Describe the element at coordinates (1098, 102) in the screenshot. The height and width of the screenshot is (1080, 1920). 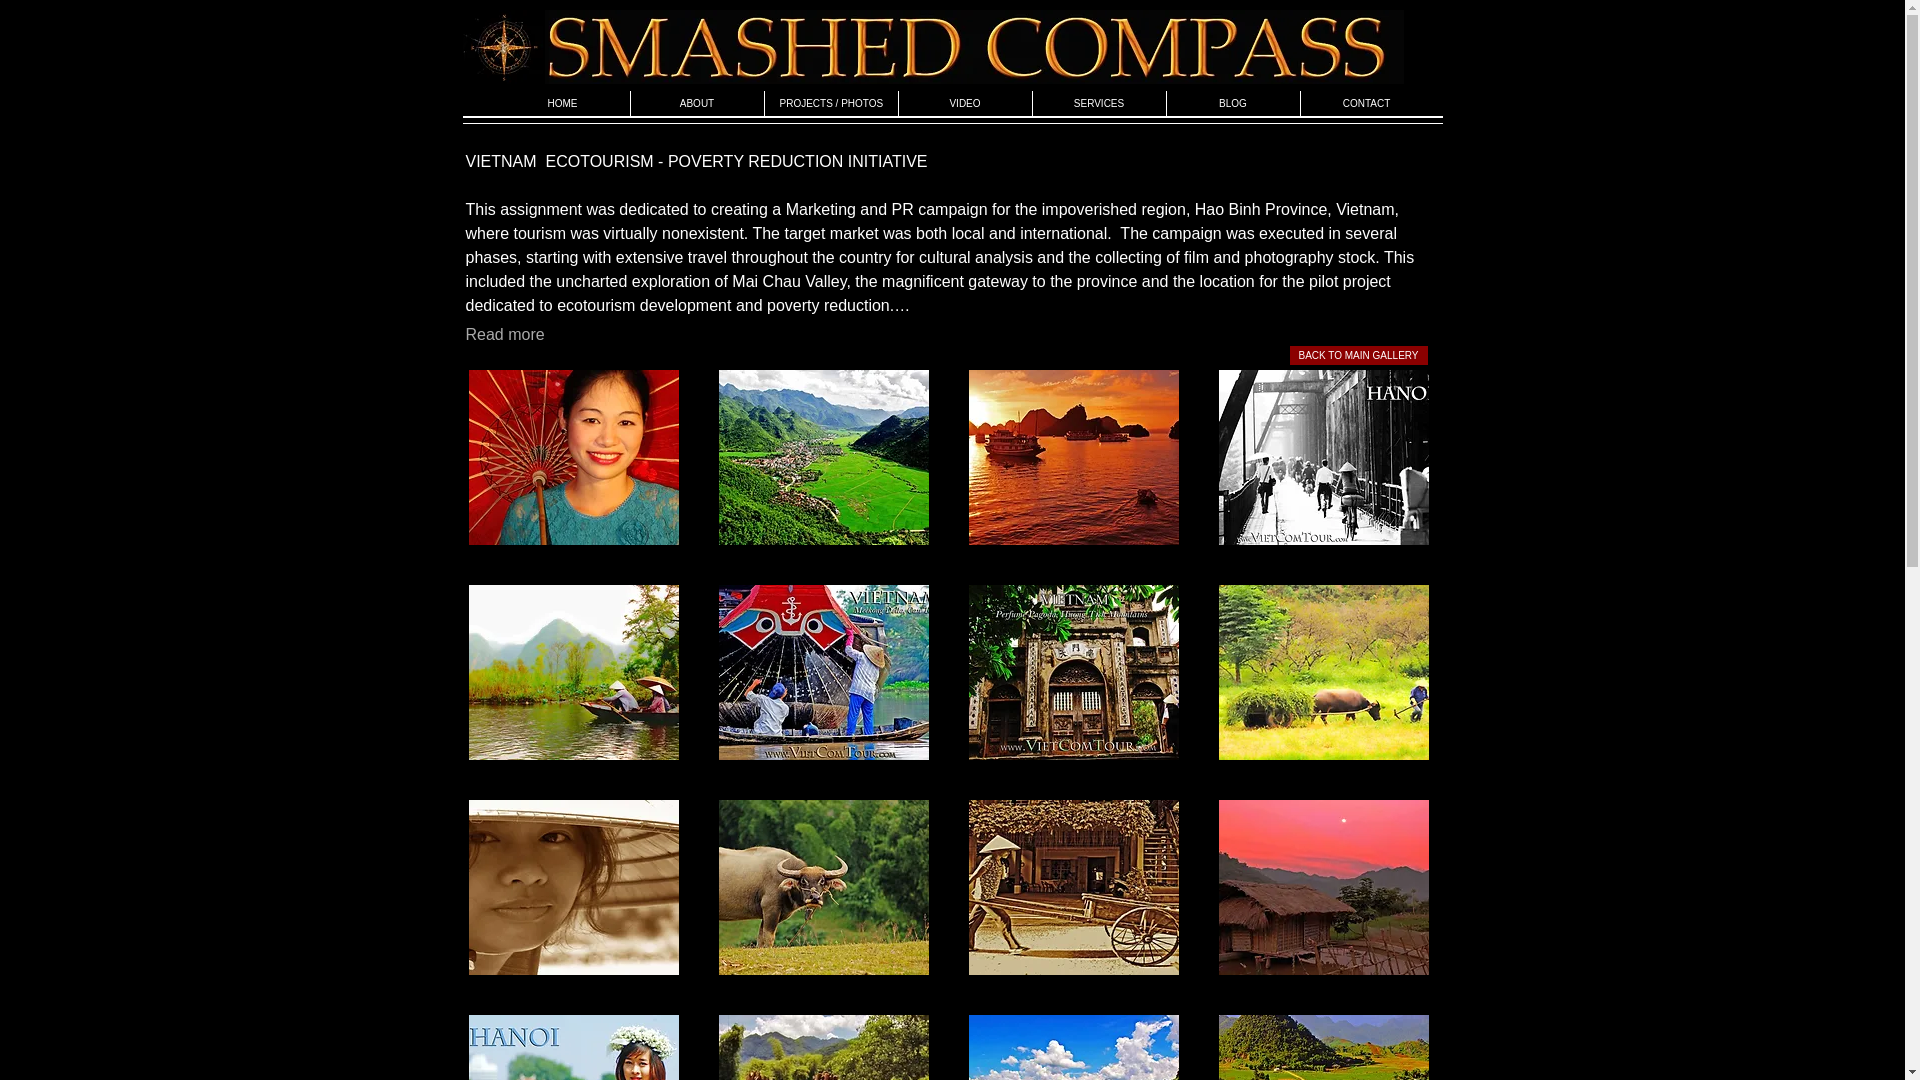
I see `SERVICES` at that location.